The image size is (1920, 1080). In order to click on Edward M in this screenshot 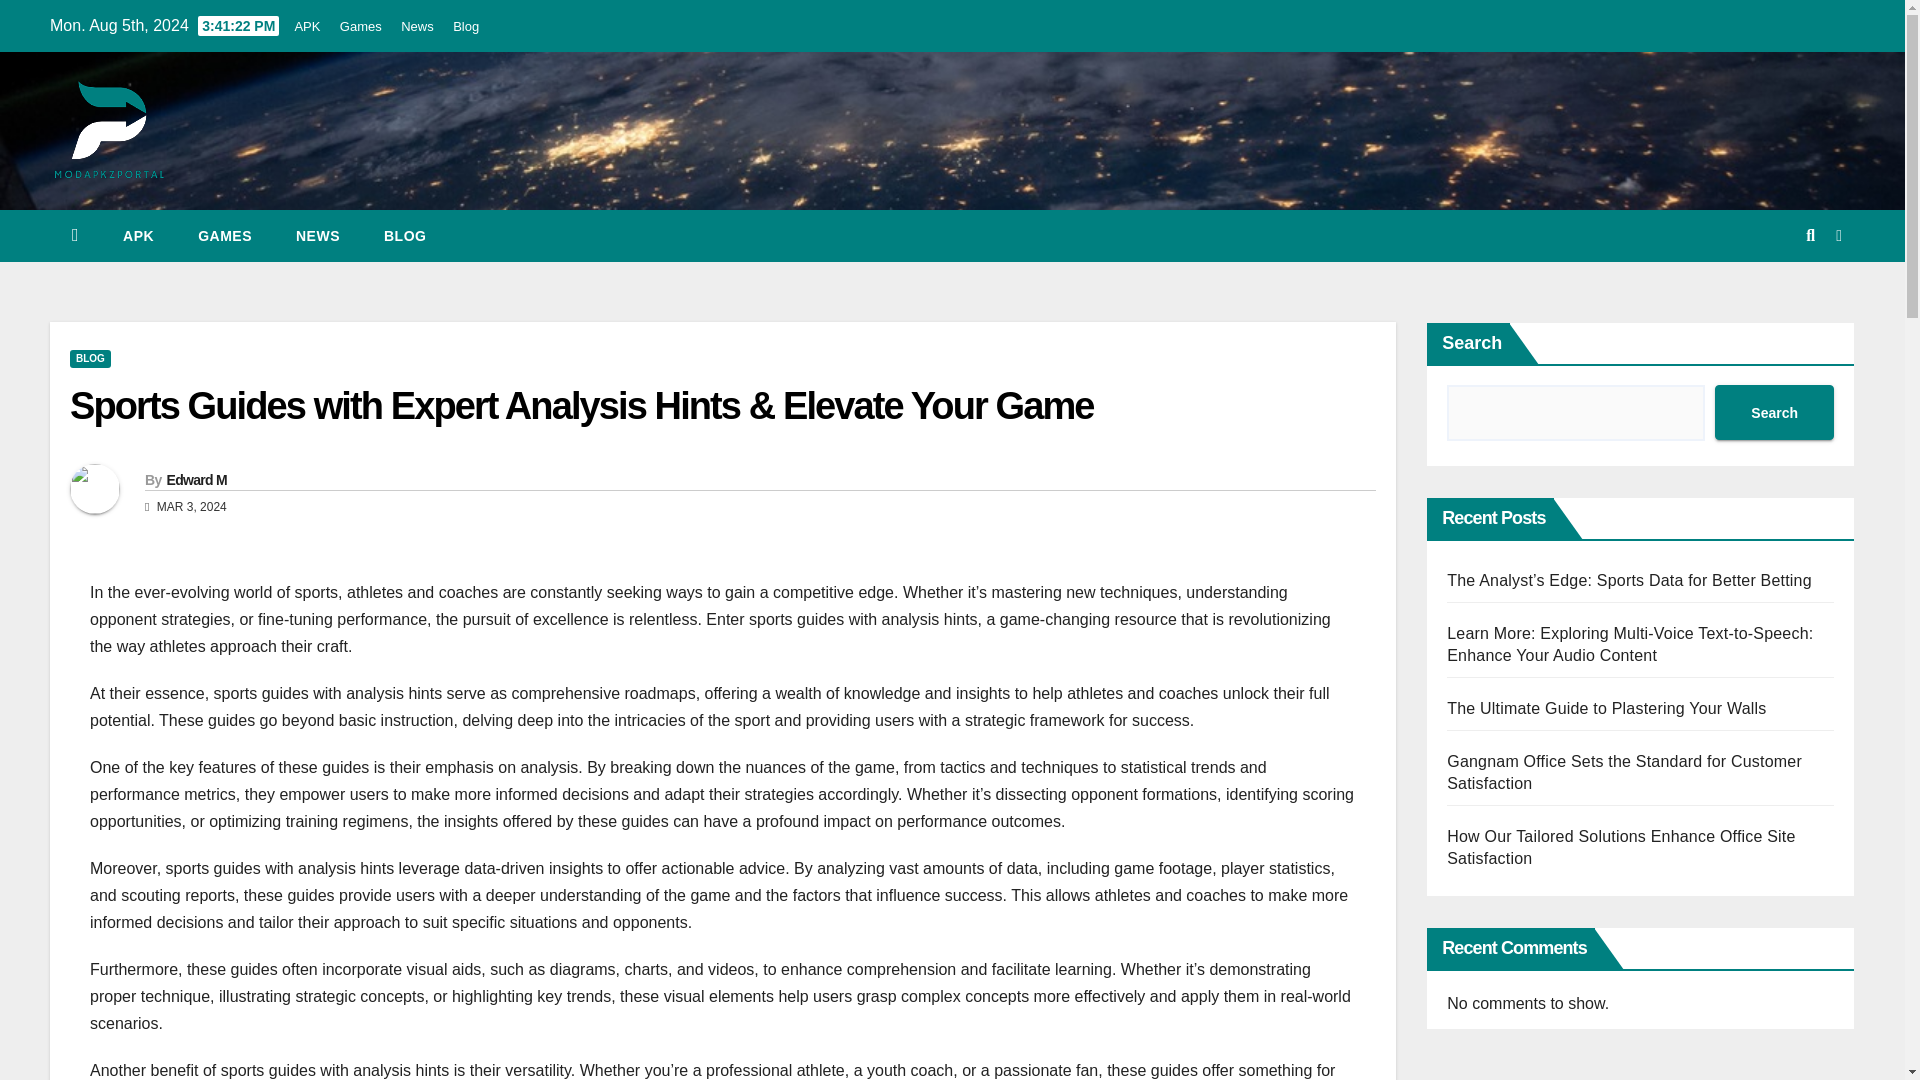, I will do `click(196, 480)`.